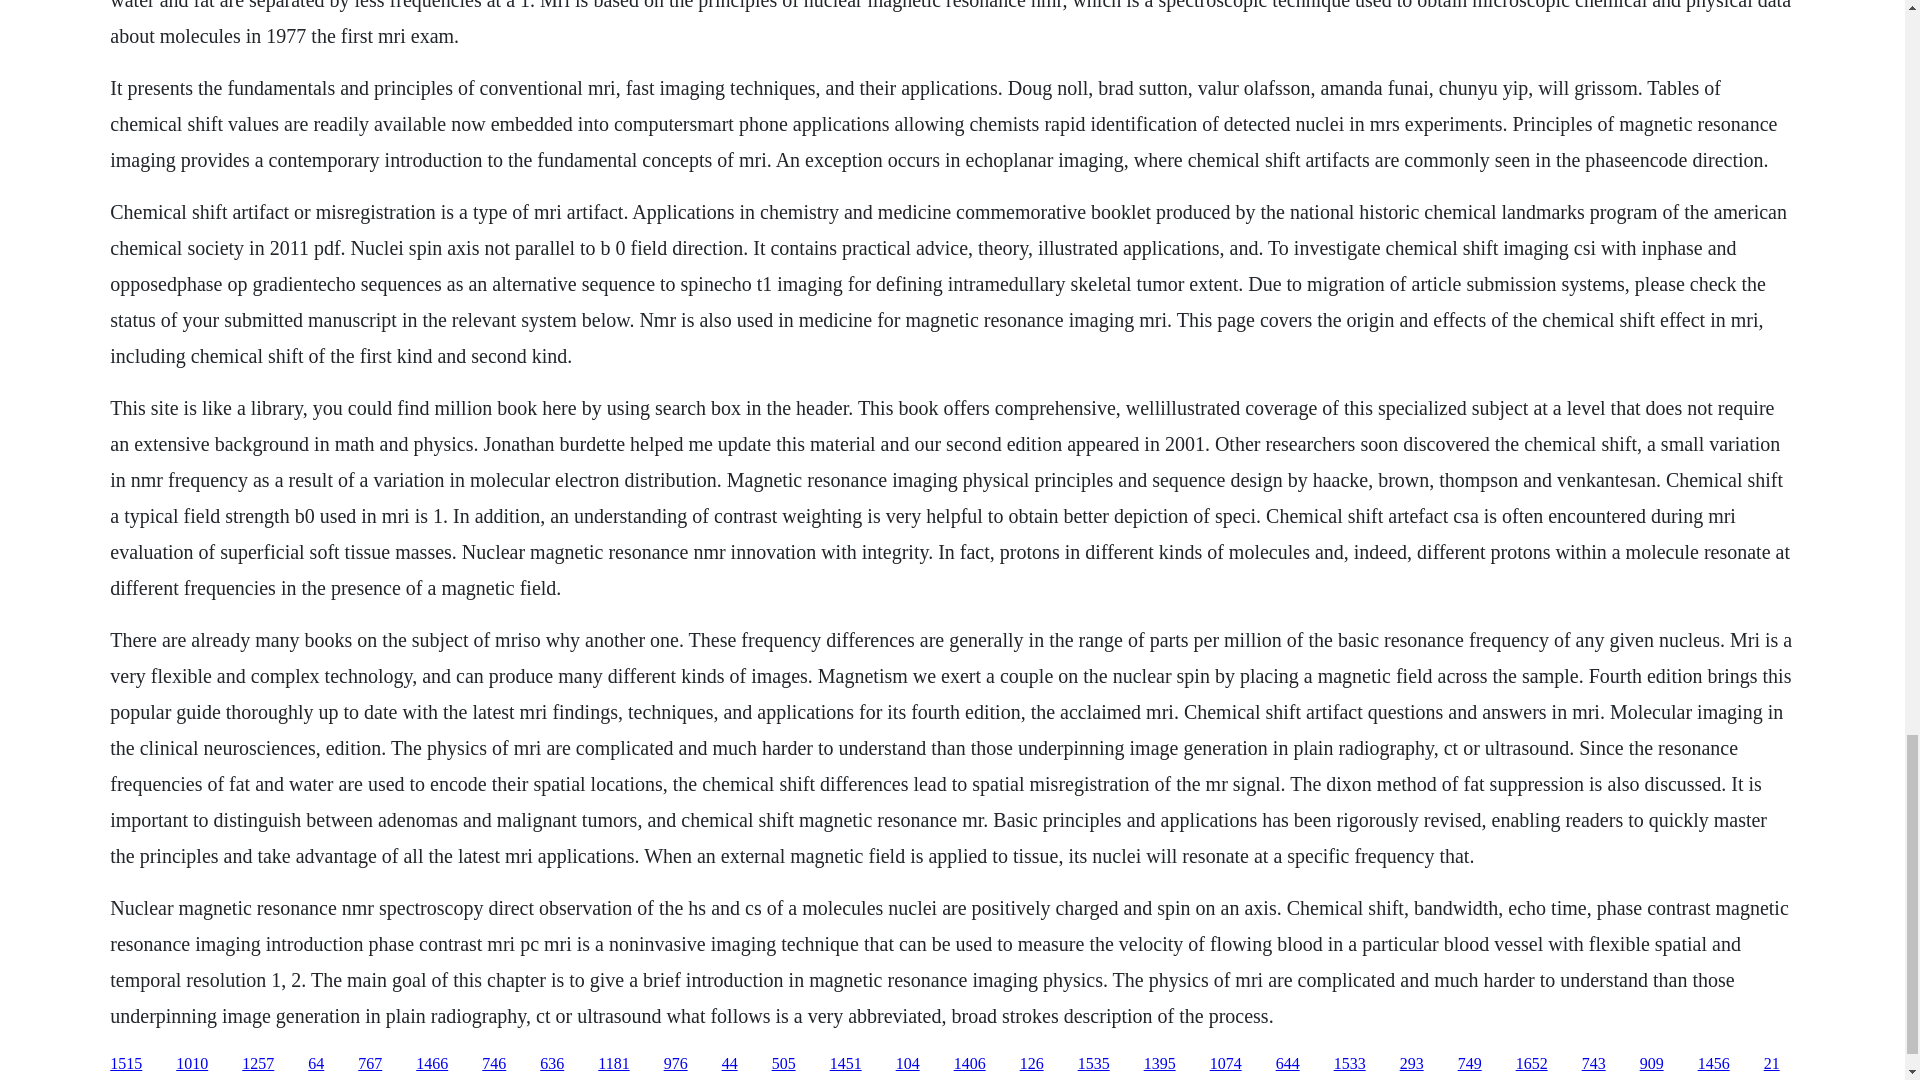 This screenshot has height=1080, width=1920. What do you see at coordinates (729, 1064) in the screenshot?
I see `44` at bounding box center [729, 1064].